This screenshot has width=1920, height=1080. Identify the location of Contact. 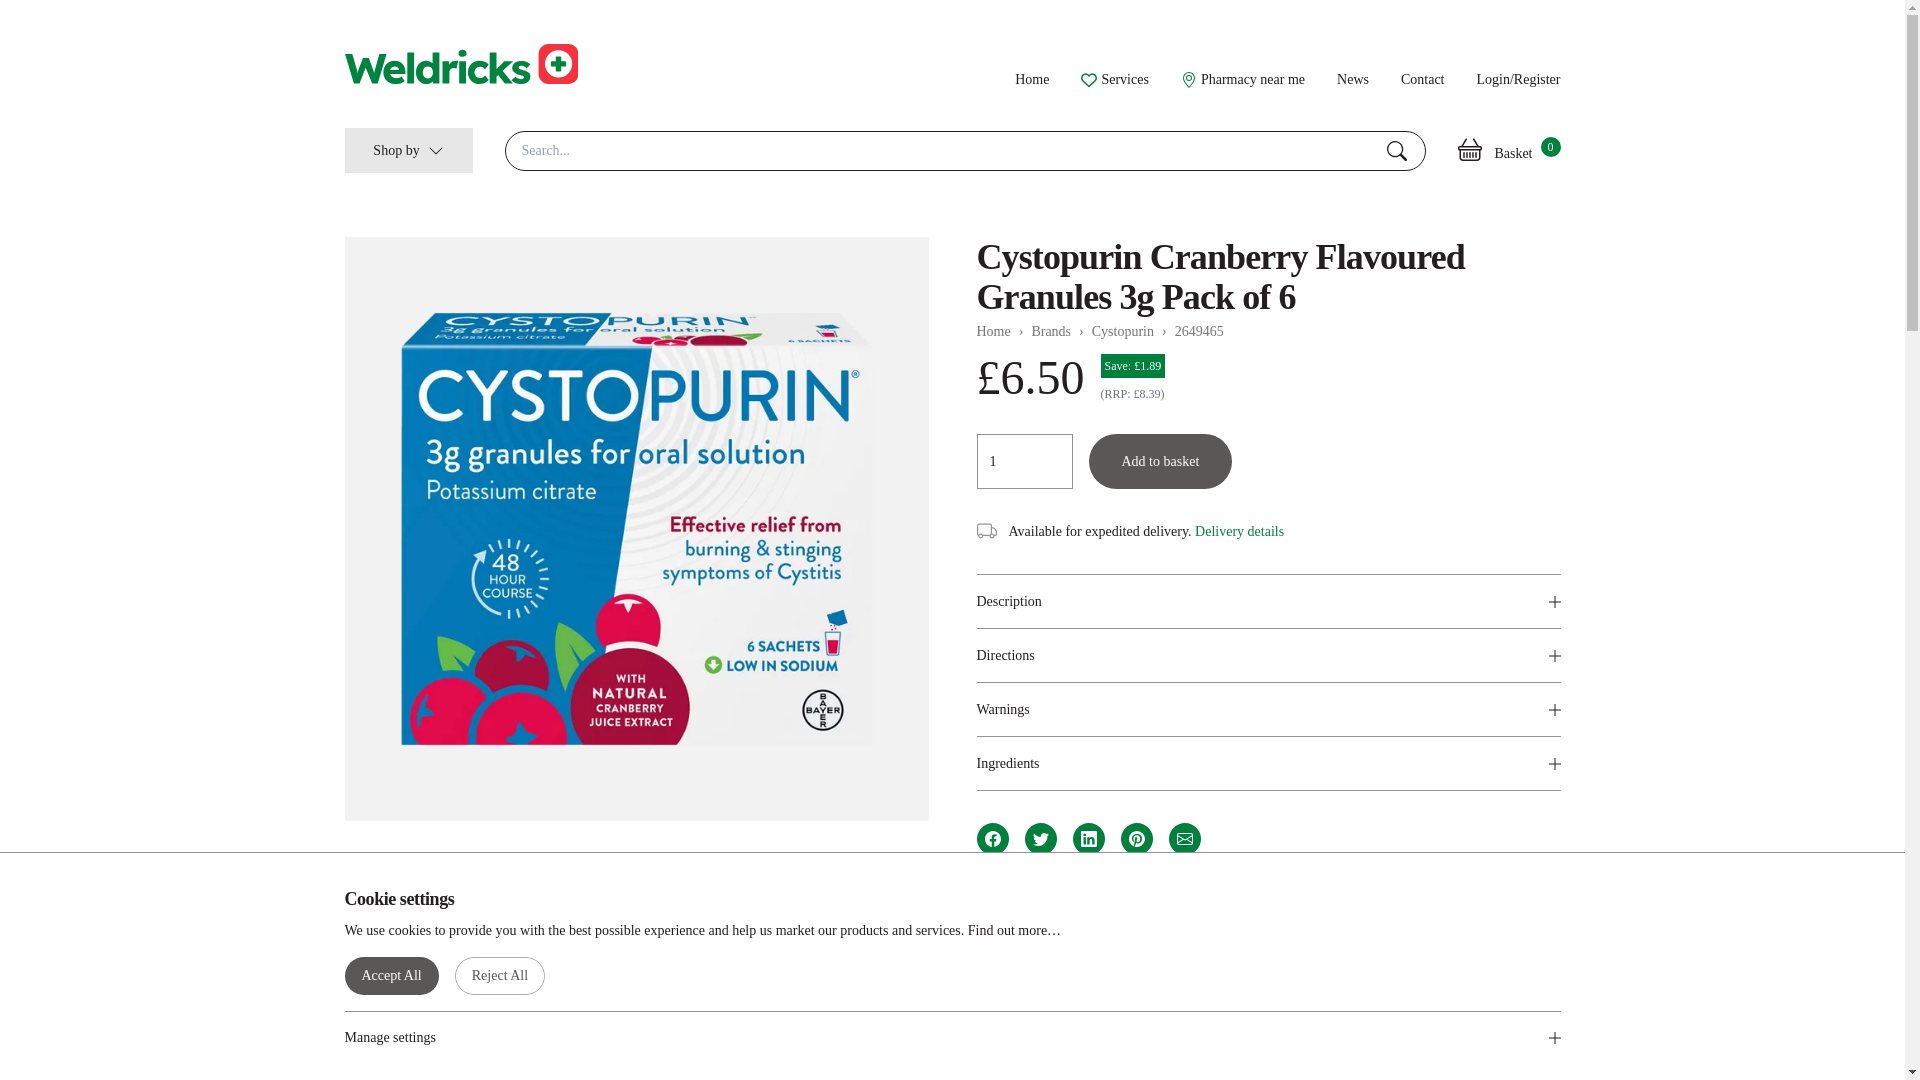
(1423, 80).